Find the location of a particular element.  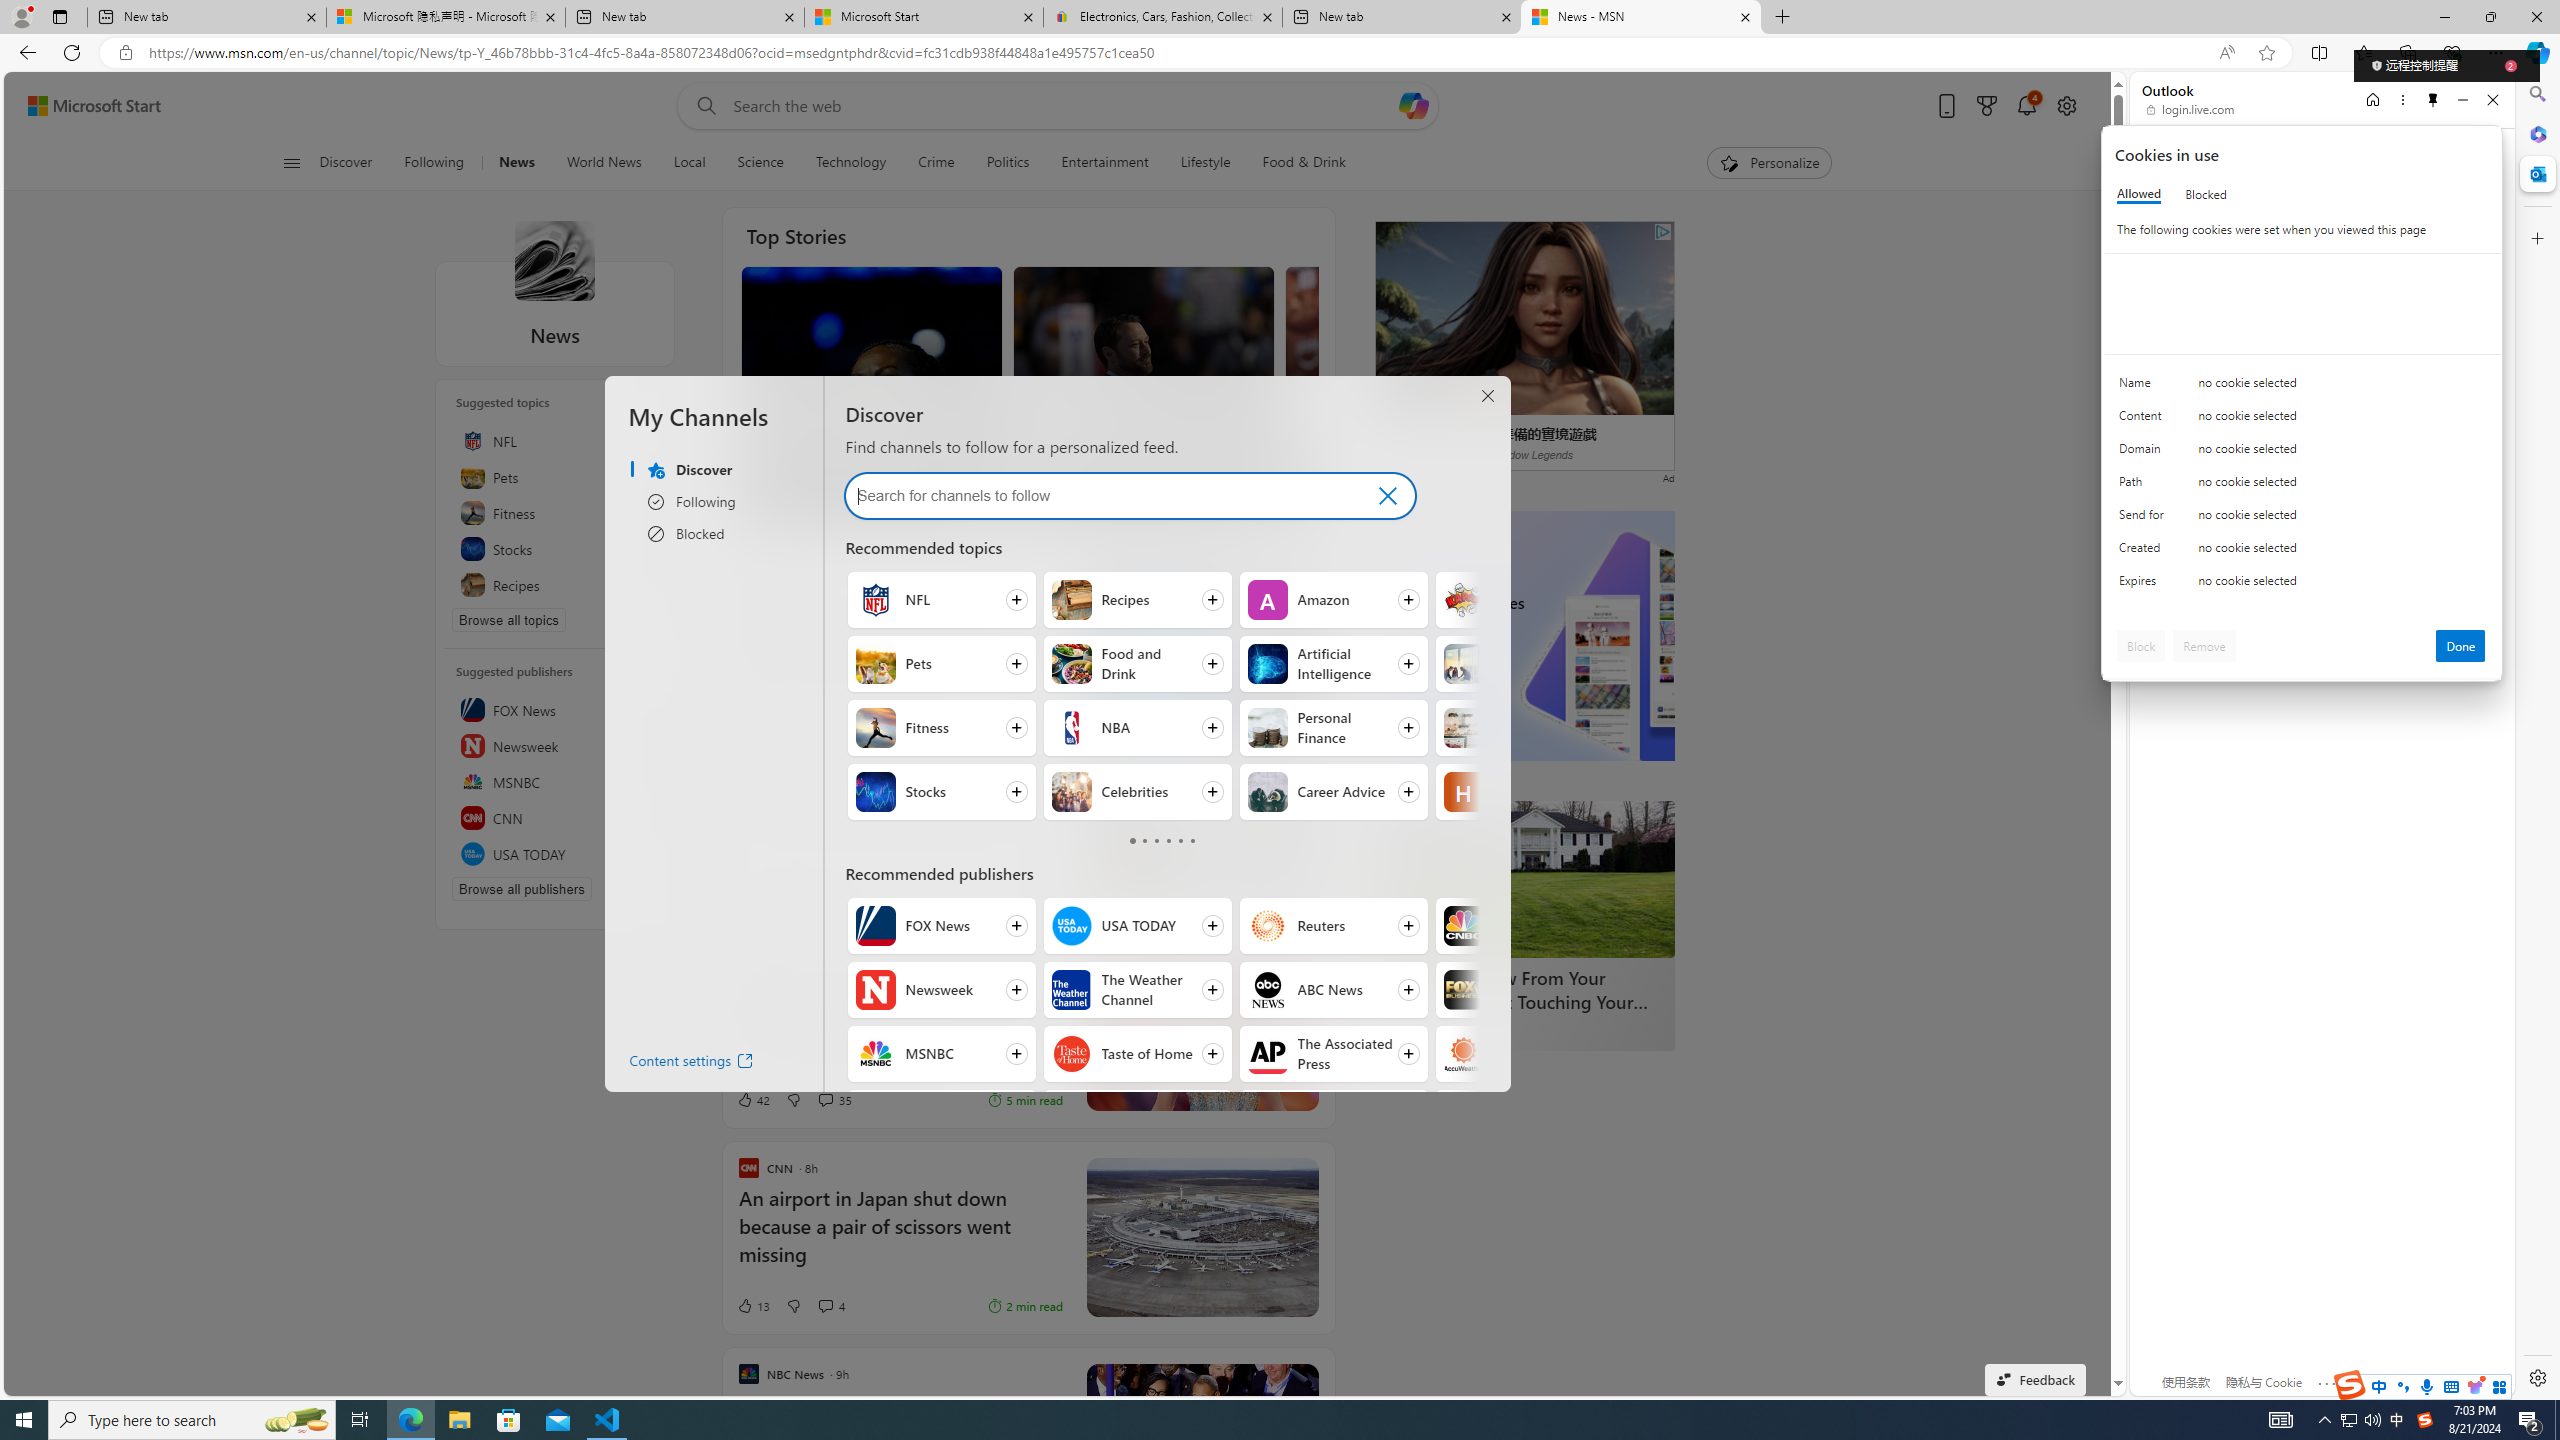

Follow Healthy Eating is located at coordinates (1530, 792).